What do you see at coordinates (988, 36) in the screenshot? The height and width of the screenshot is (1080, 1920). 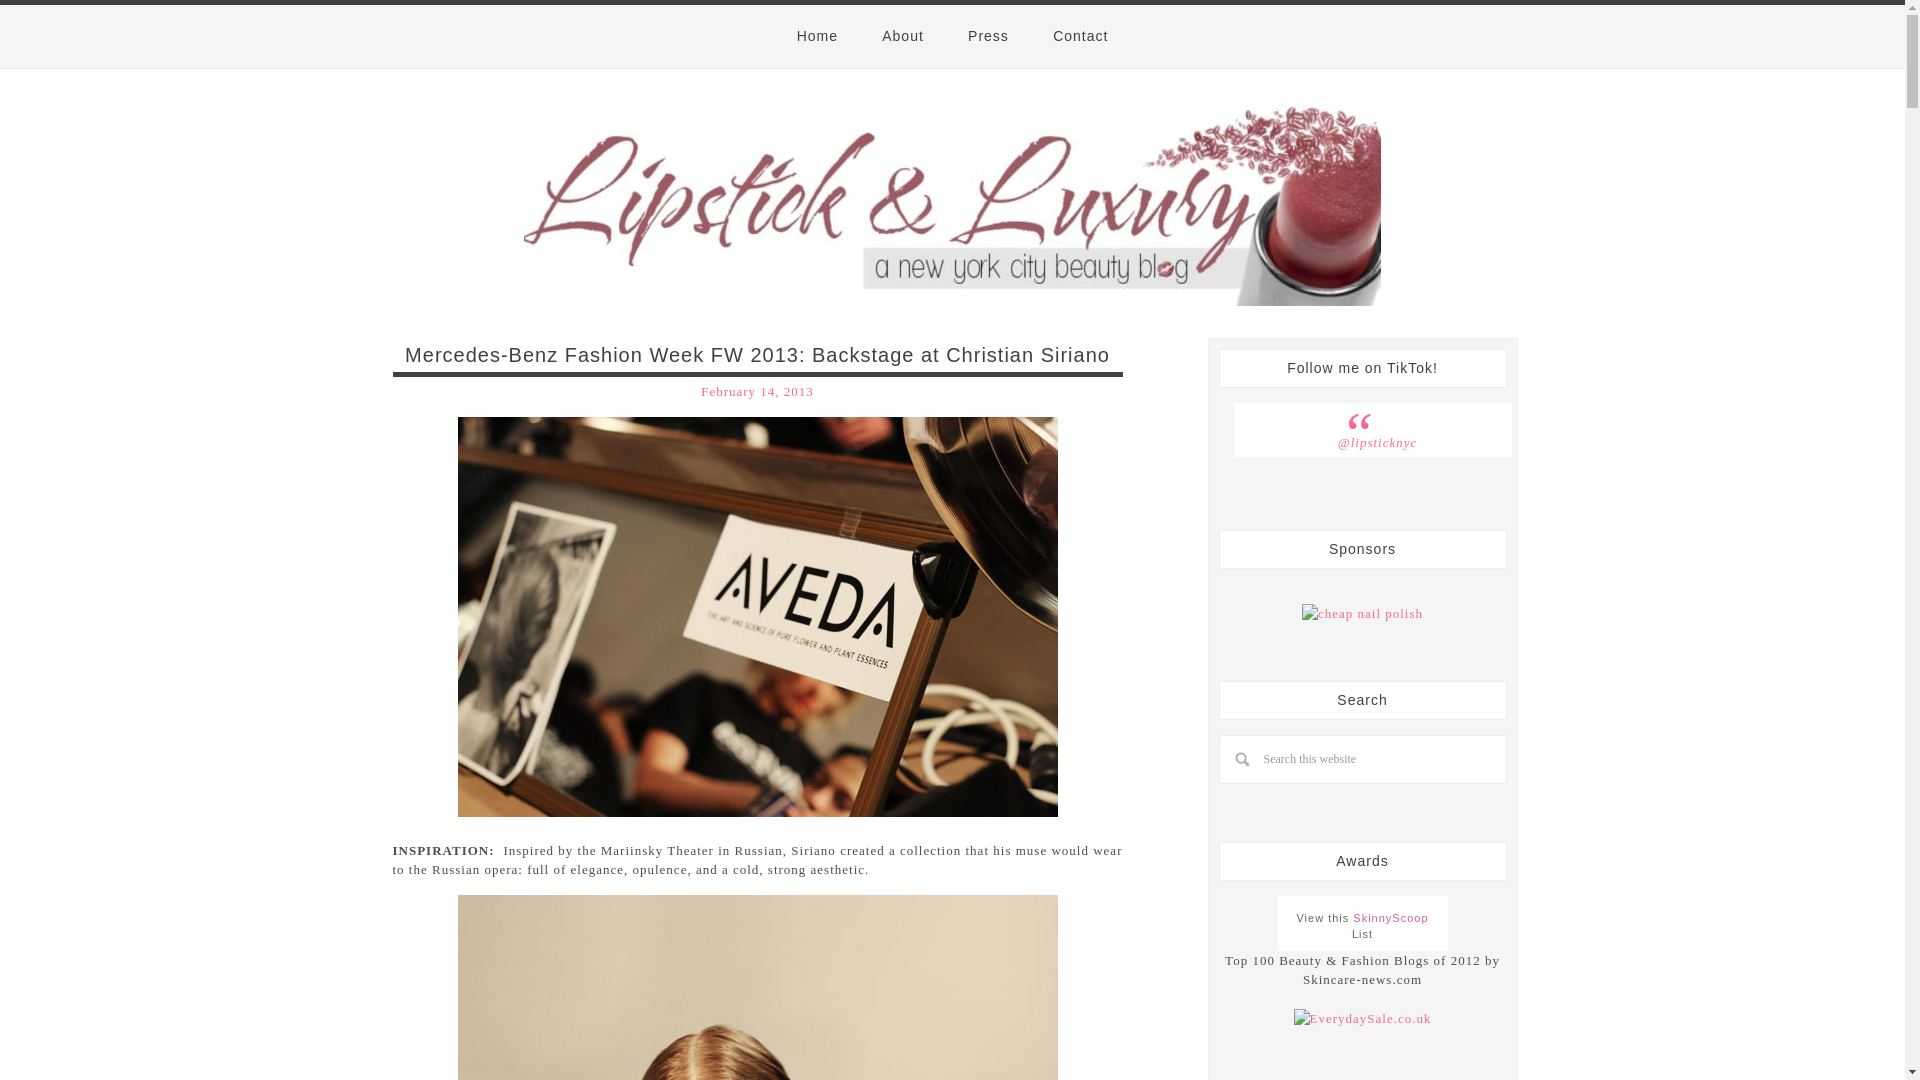 I see `Press` at bounding box center [988, 36].